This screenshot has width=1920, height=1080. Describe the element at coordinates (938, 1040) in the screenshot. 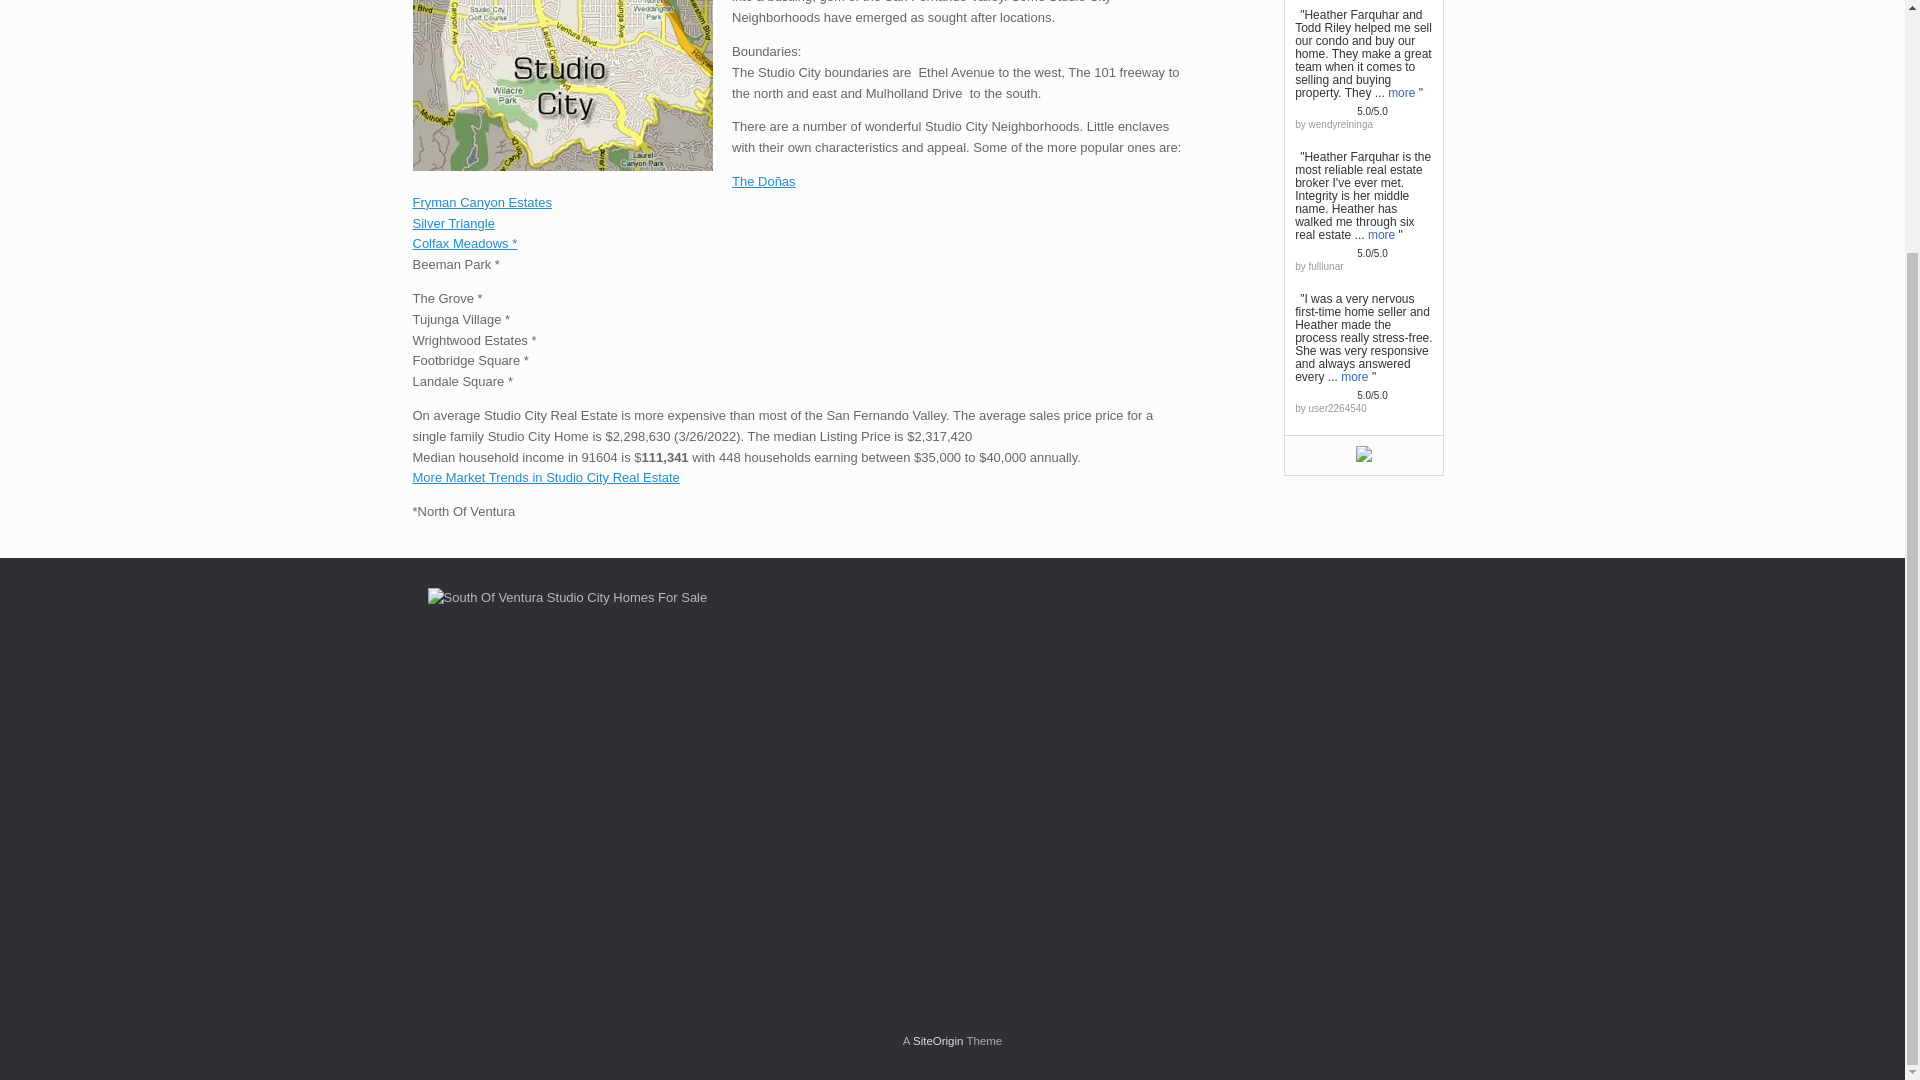

I see `SiteOrigin` at that location.